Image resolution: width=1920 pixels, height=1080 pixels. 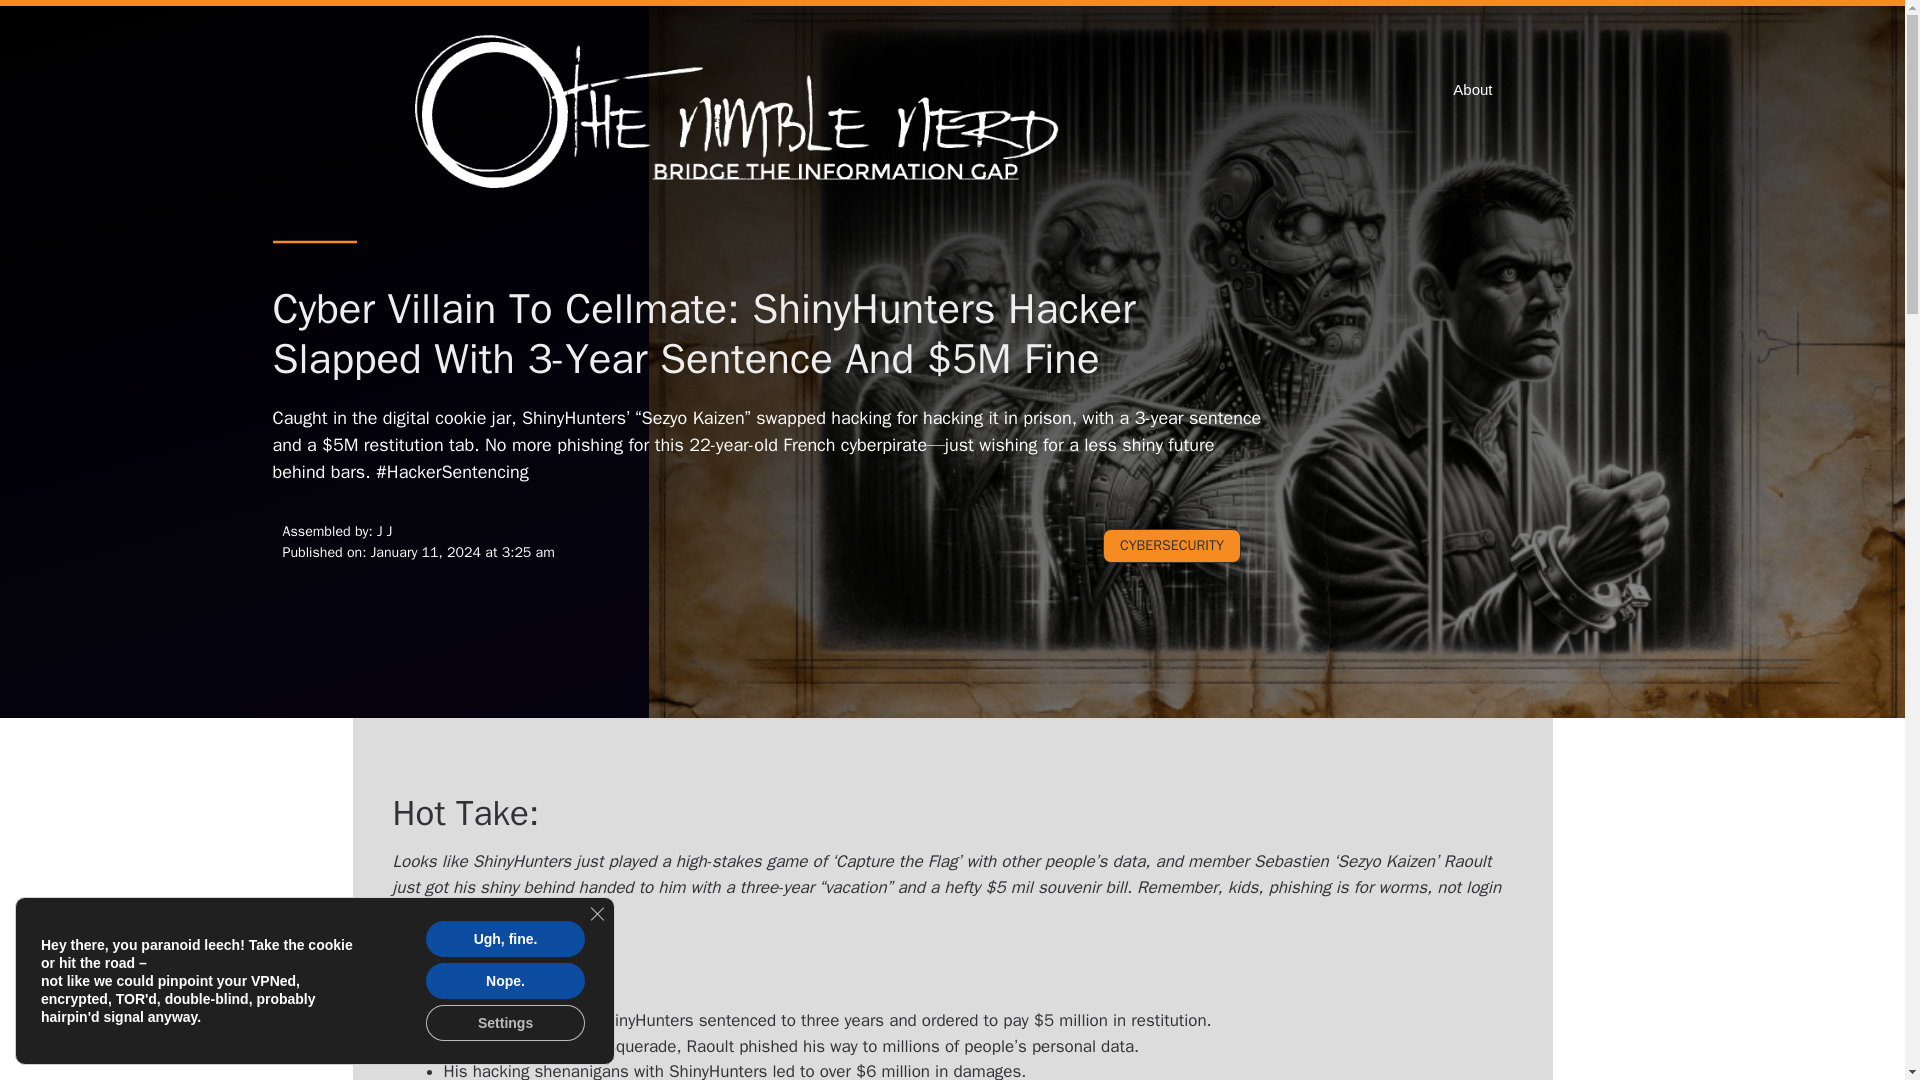 I want to click on CLOSE GDPR COOKIE BANNER, so click(x=596, y=914).